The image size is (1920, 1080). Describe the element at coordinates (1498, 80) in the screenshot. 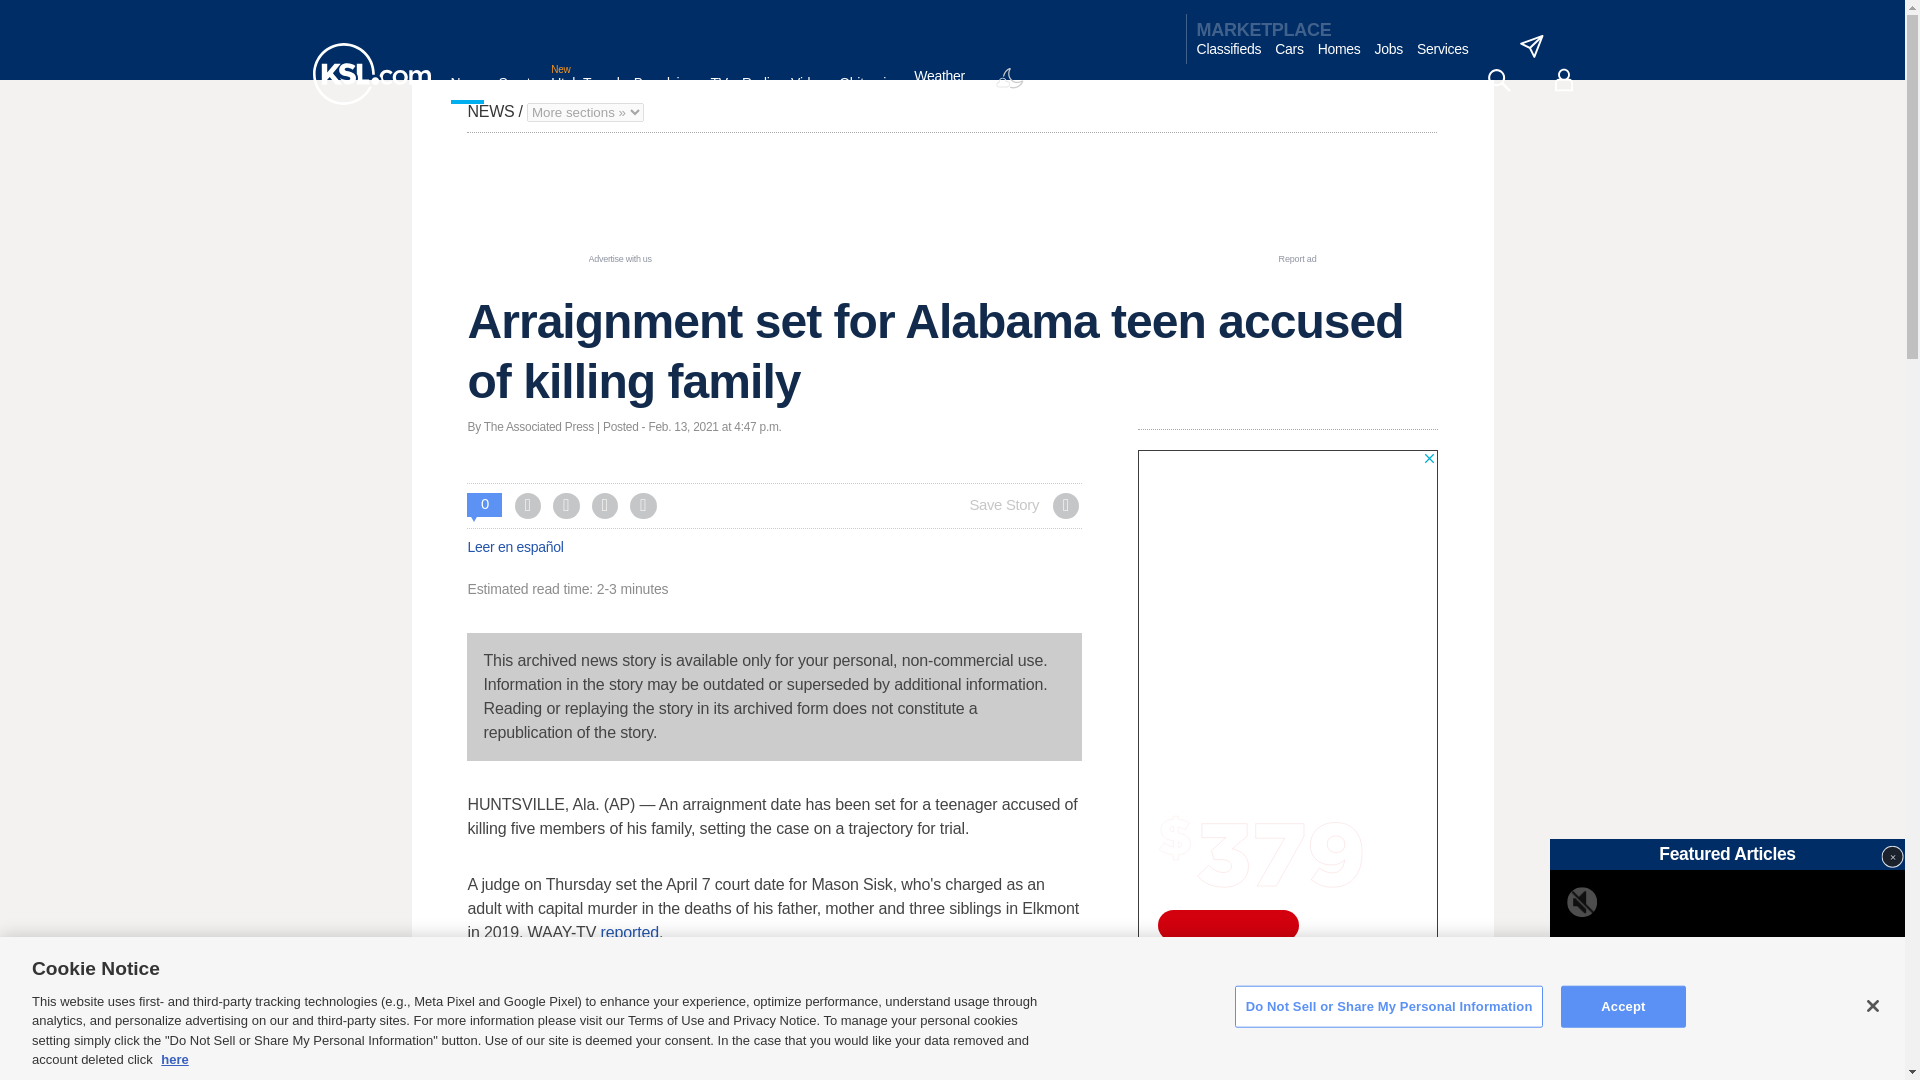

I see `search` at that location.